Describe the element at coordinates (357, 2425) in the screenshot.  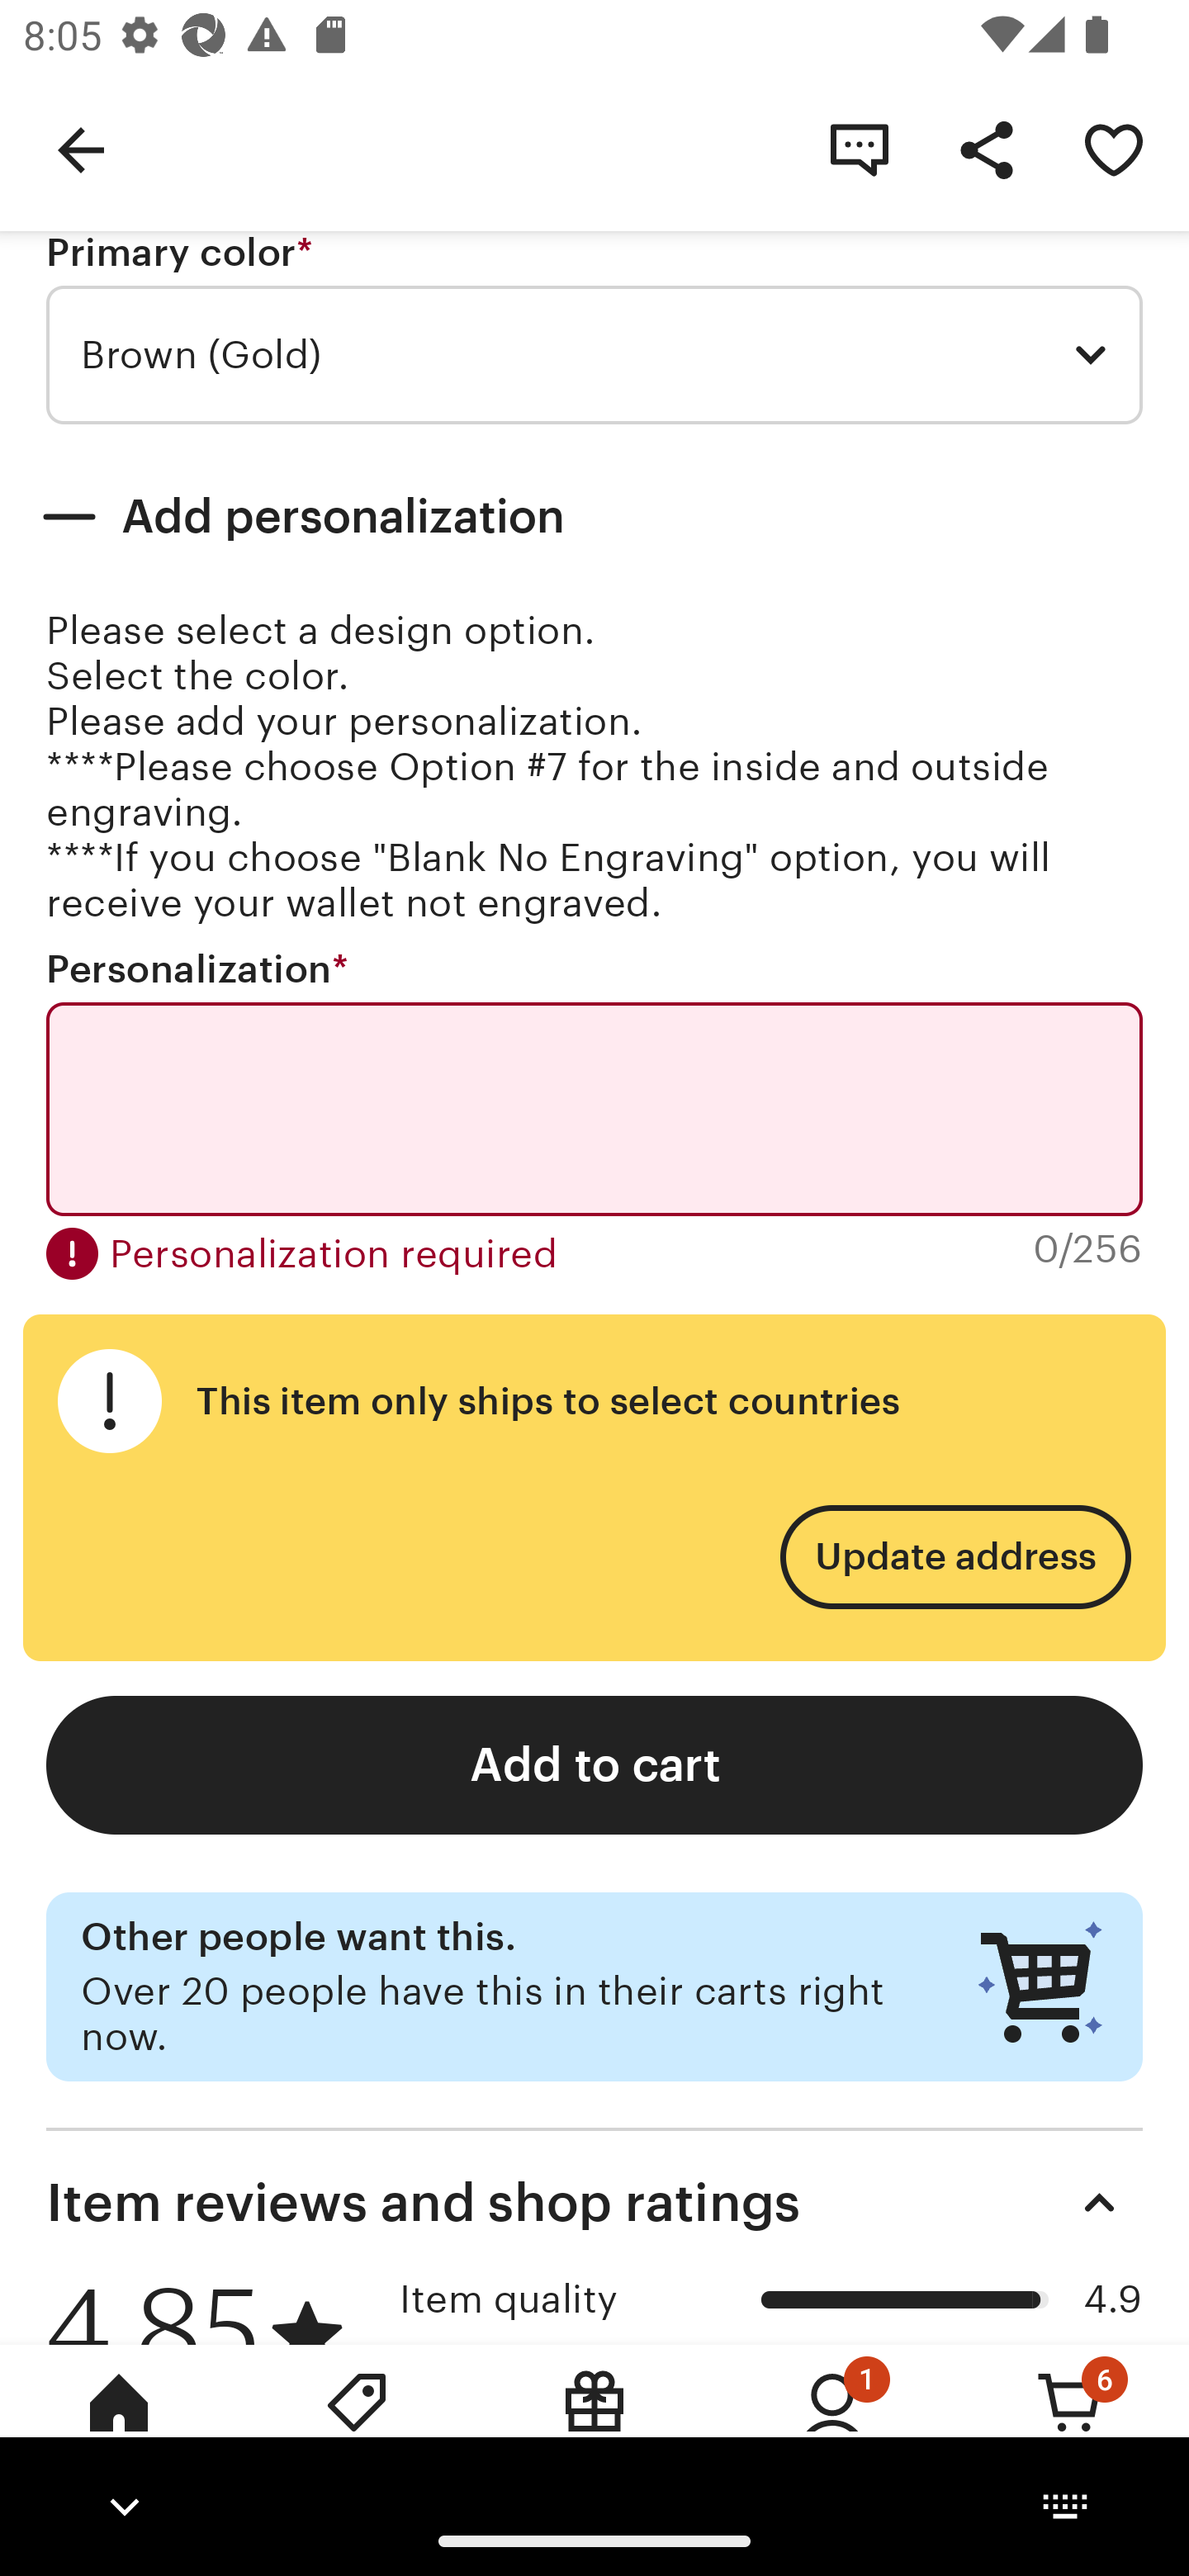
I see `Deals` at that location.